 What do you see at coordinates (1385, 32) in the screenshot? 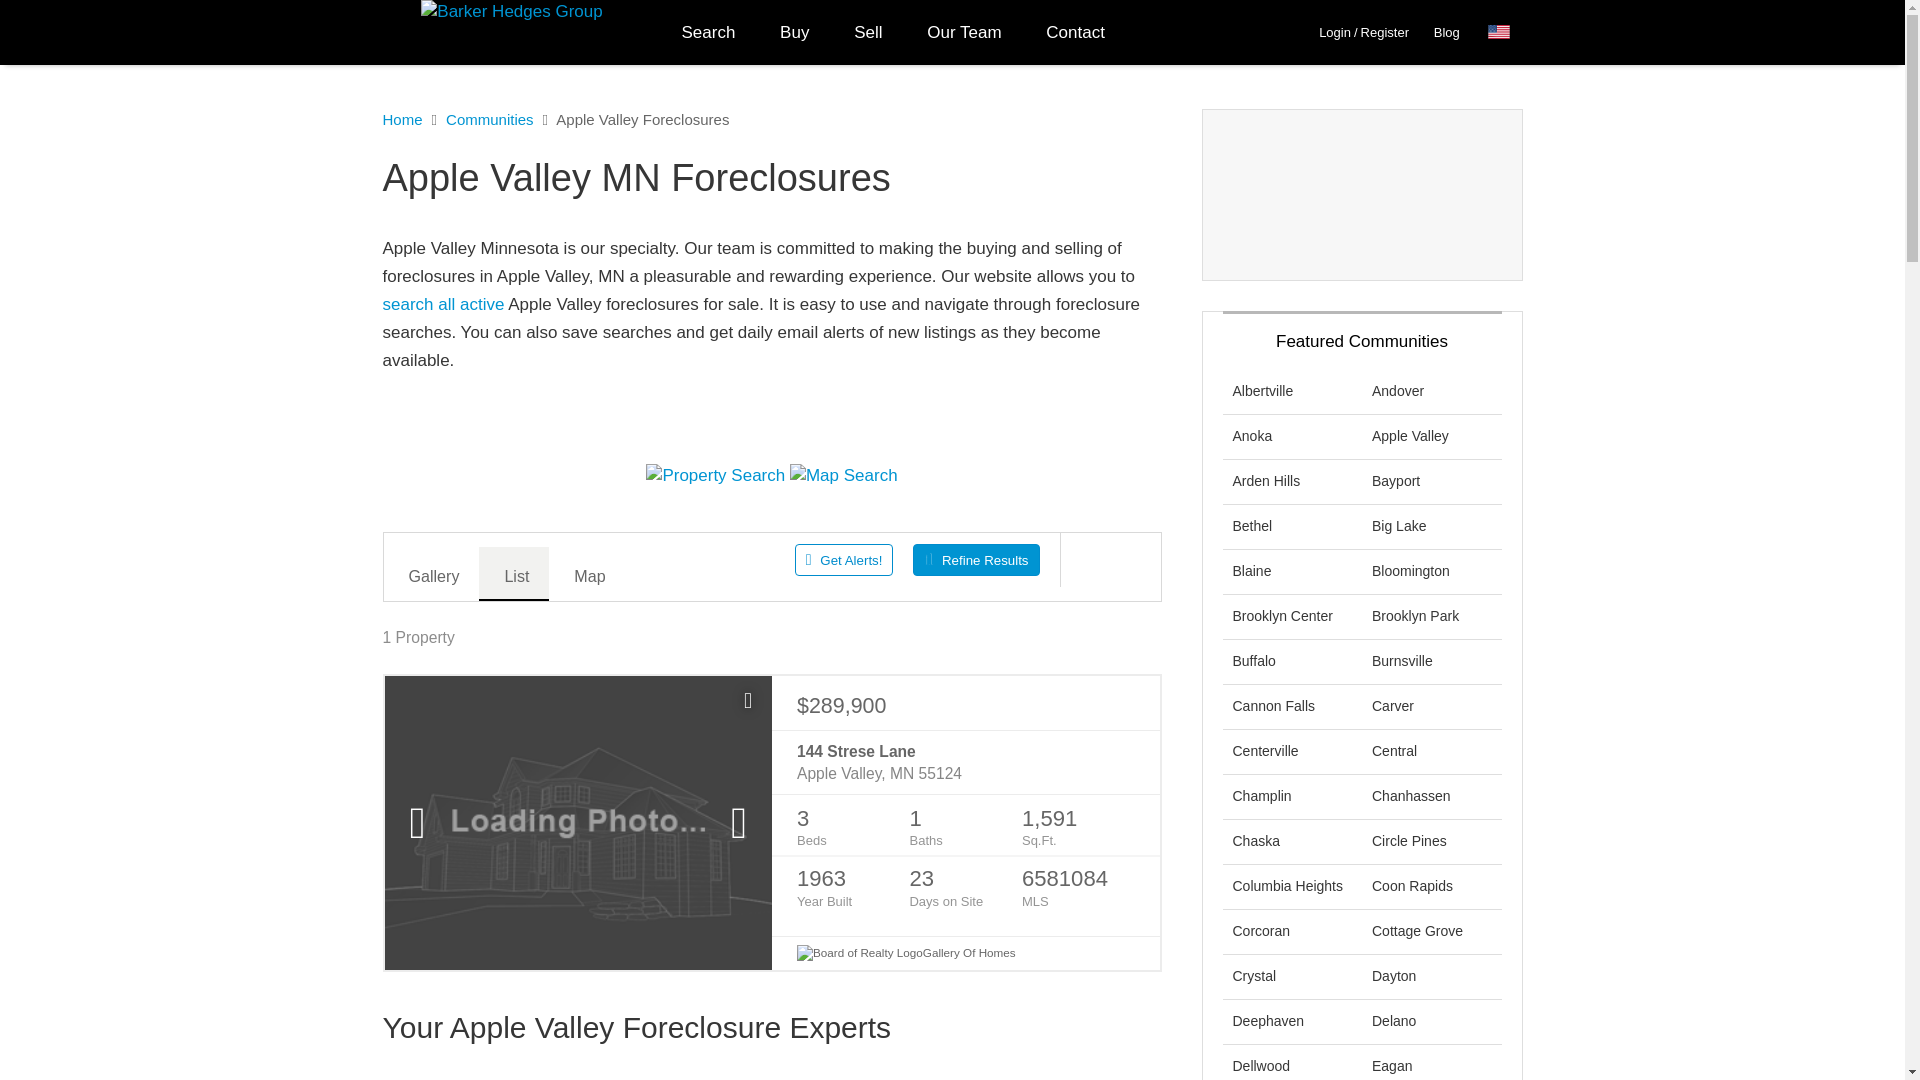
I see `Register` at bounding box center [1385, 32].